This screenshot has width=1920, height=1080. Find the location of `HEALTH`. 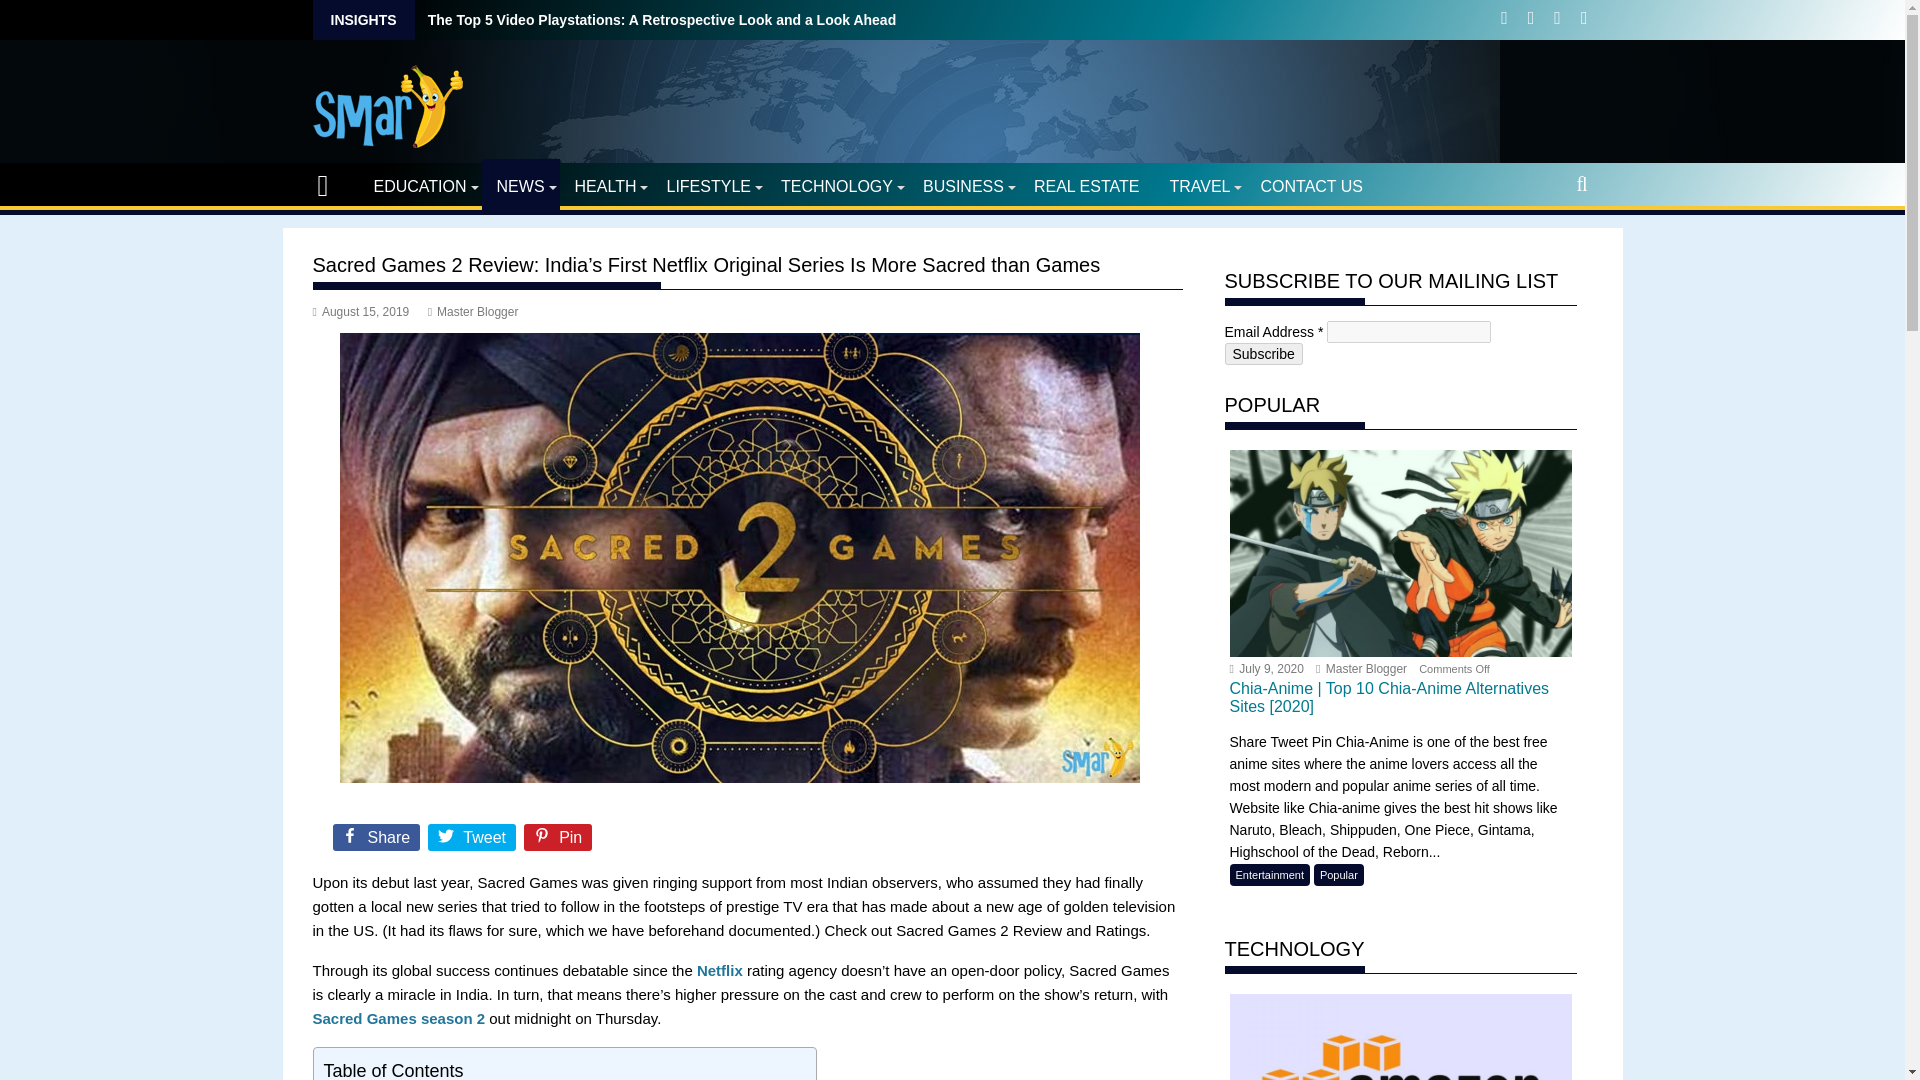

HEALTH is located at coordinates (606, 186).